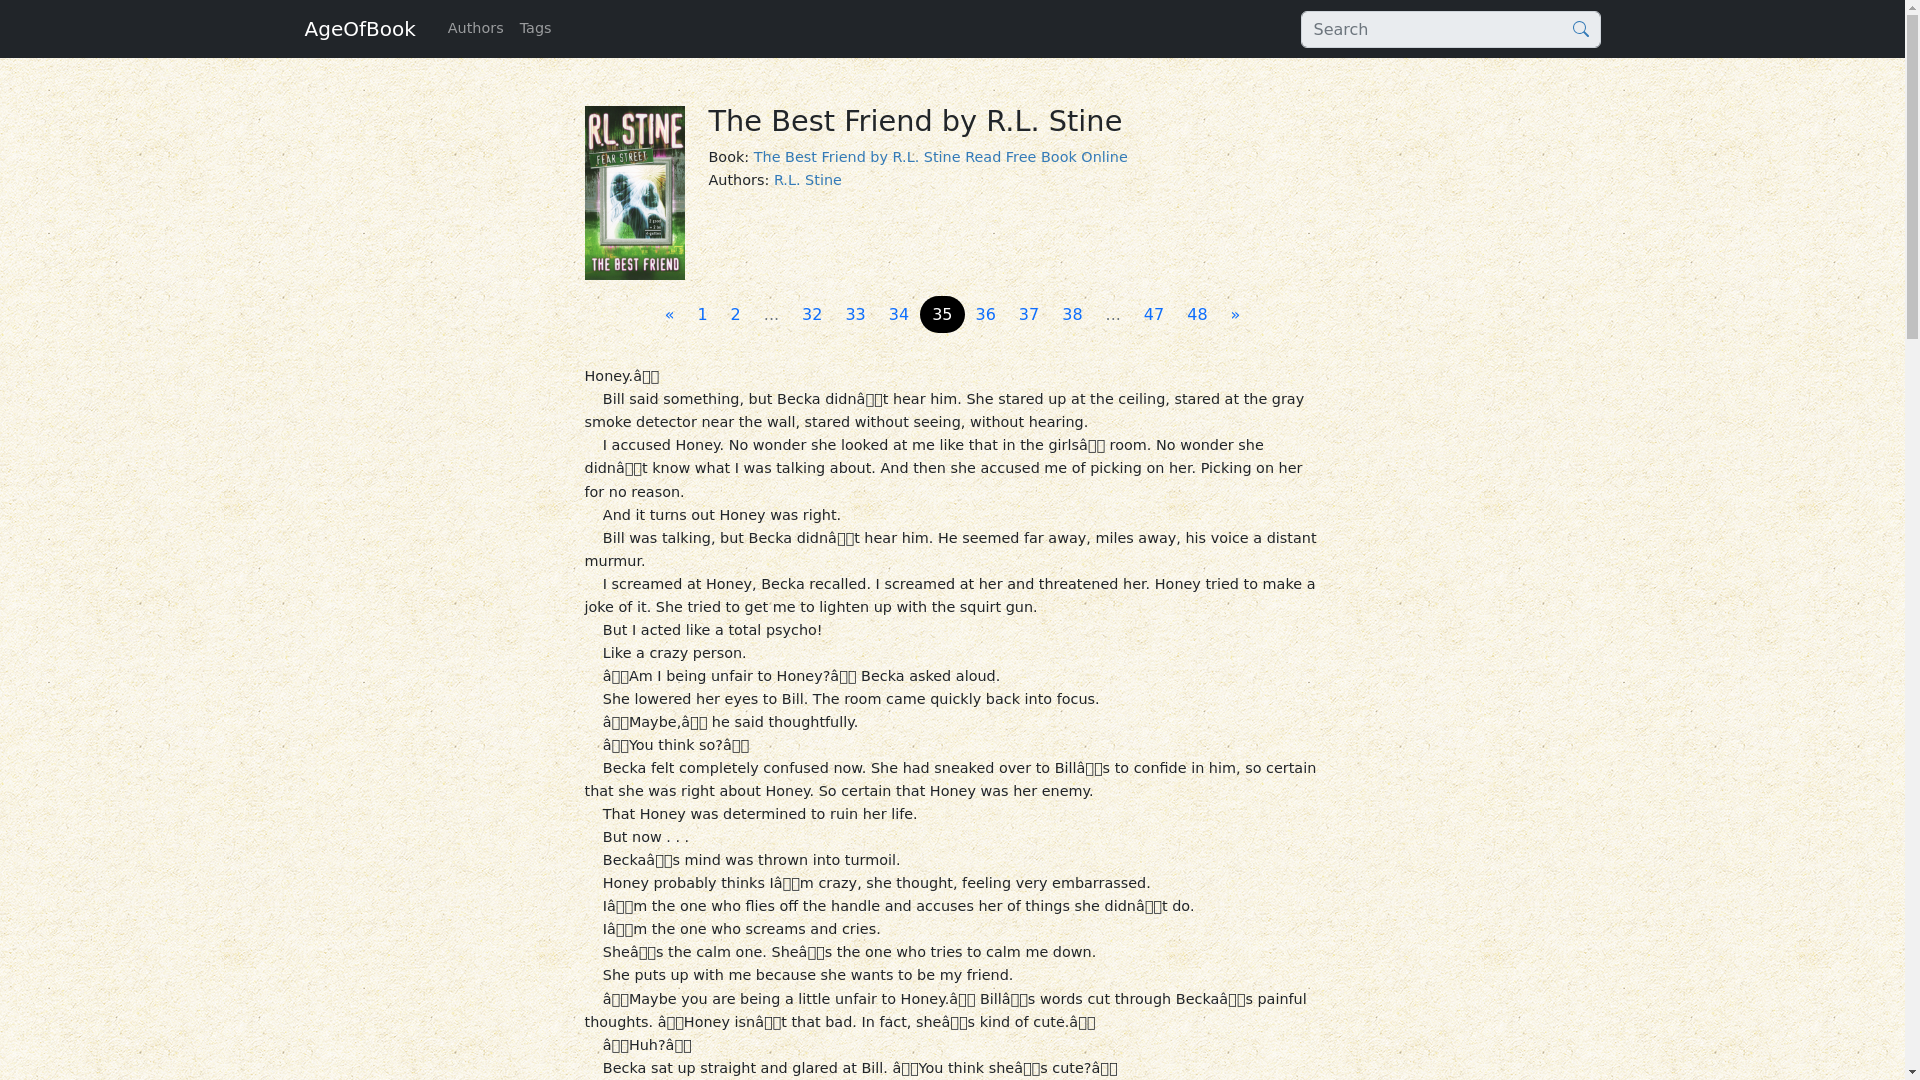  I want to click on 2, so click(735, 314).